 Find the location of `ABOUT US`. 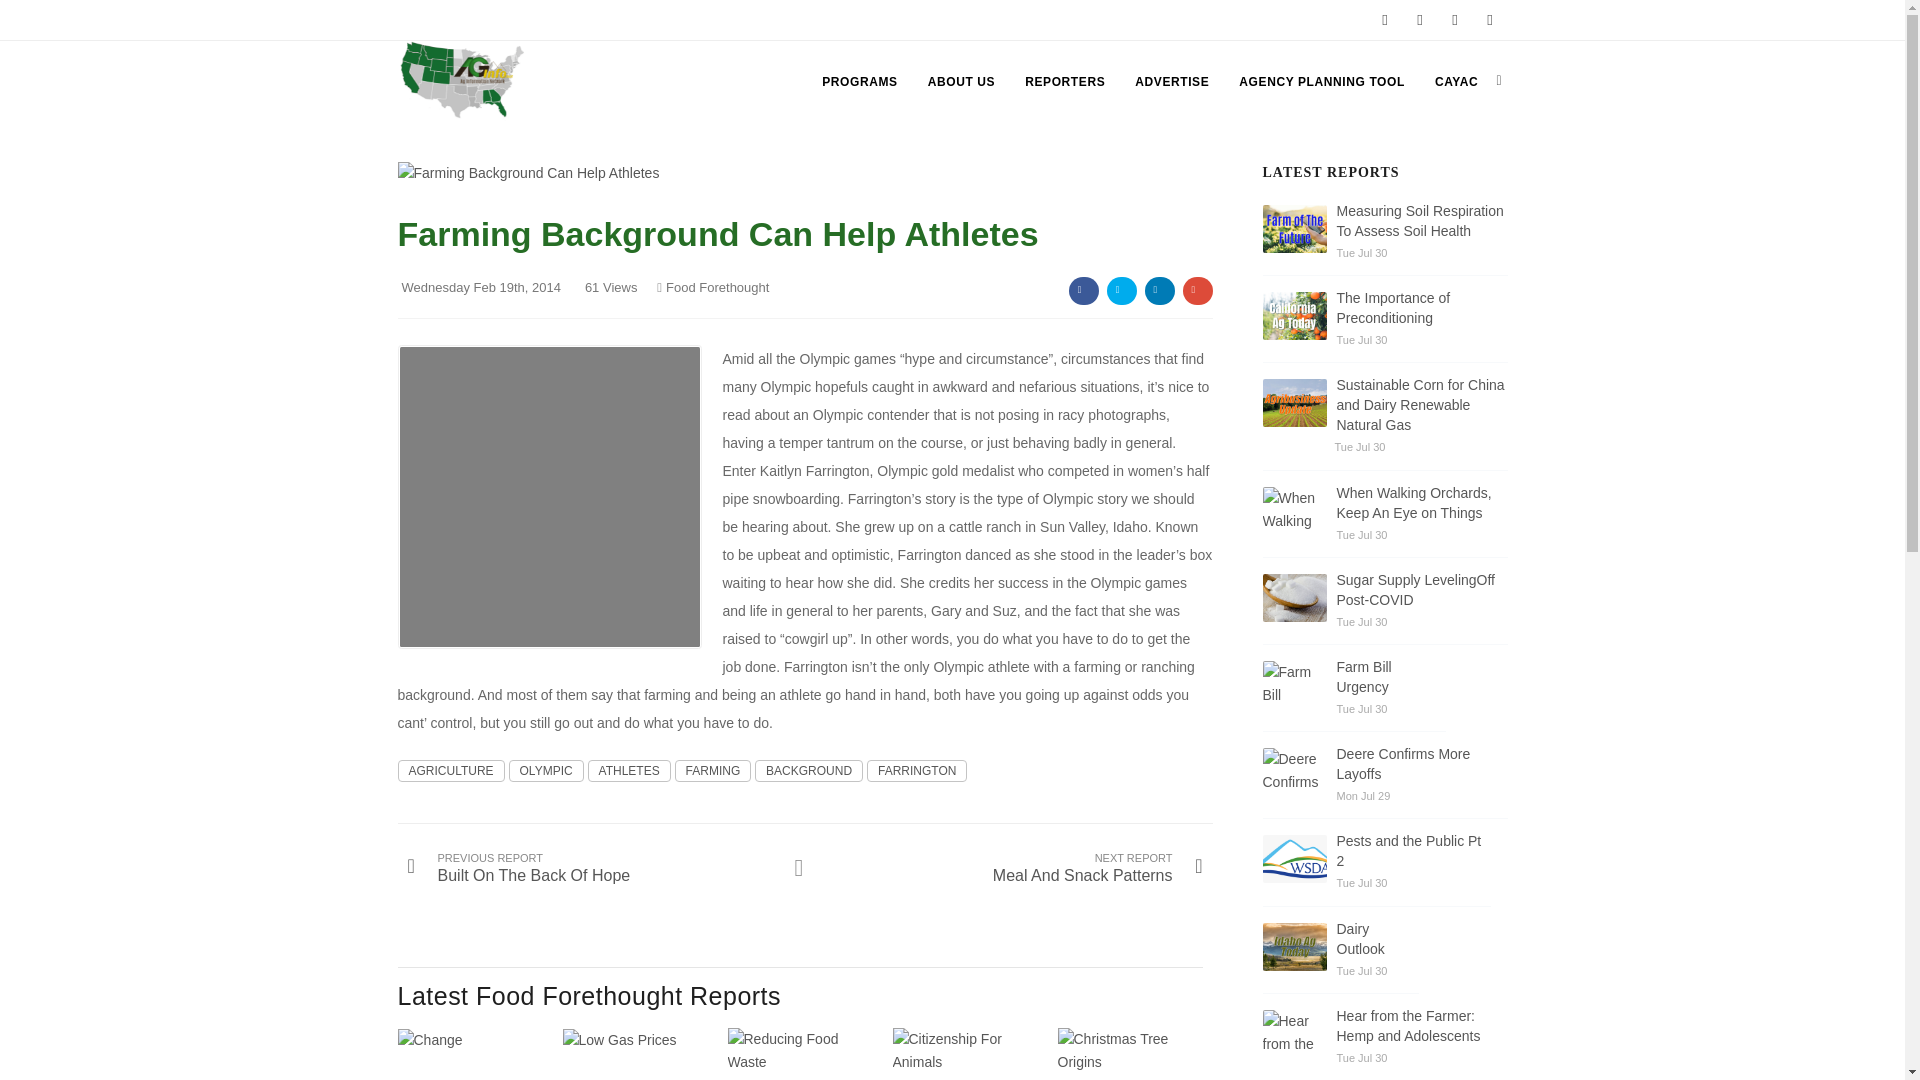

ABOUT US is located at coordinates (960, 82).